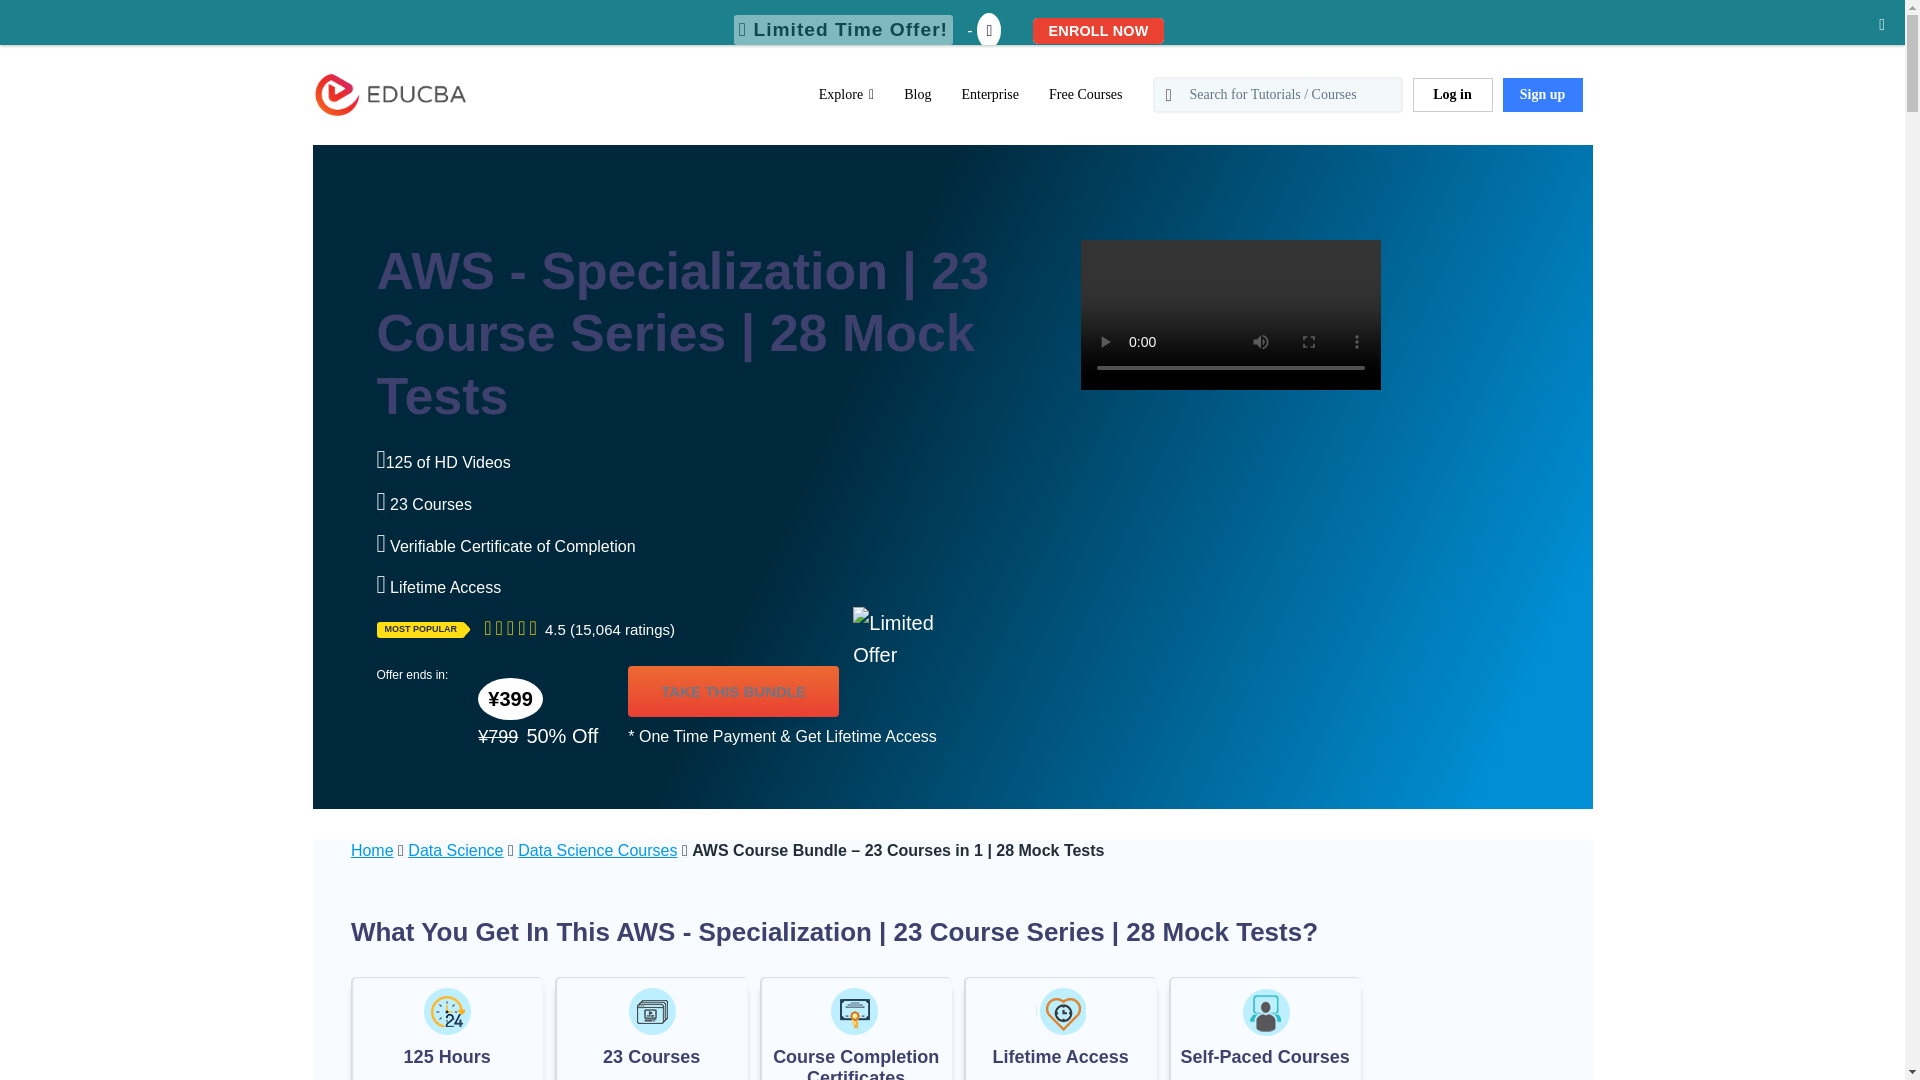  Describe the element at coordinates (1542, 94) in the screenshot. I see `Sign up` at that location.